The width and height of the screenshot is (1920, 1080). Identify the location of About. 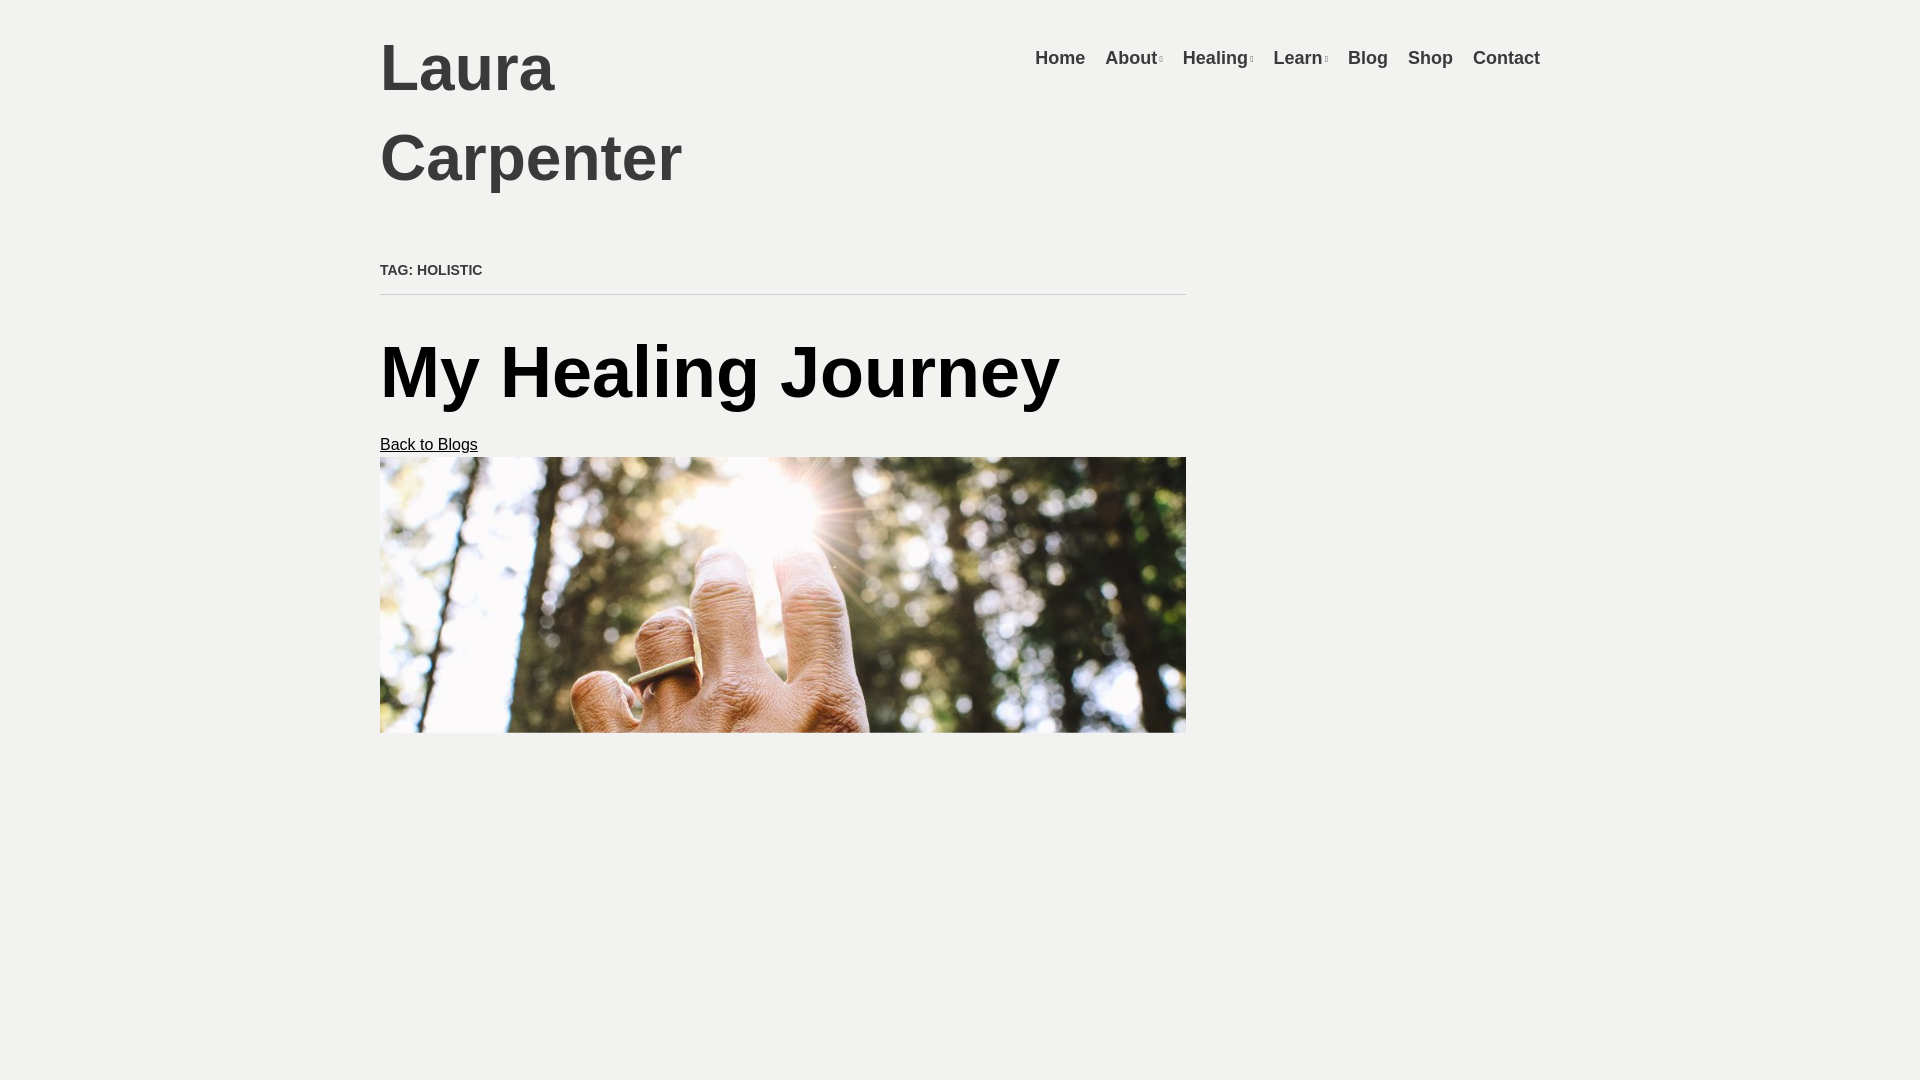
(1134, 58).